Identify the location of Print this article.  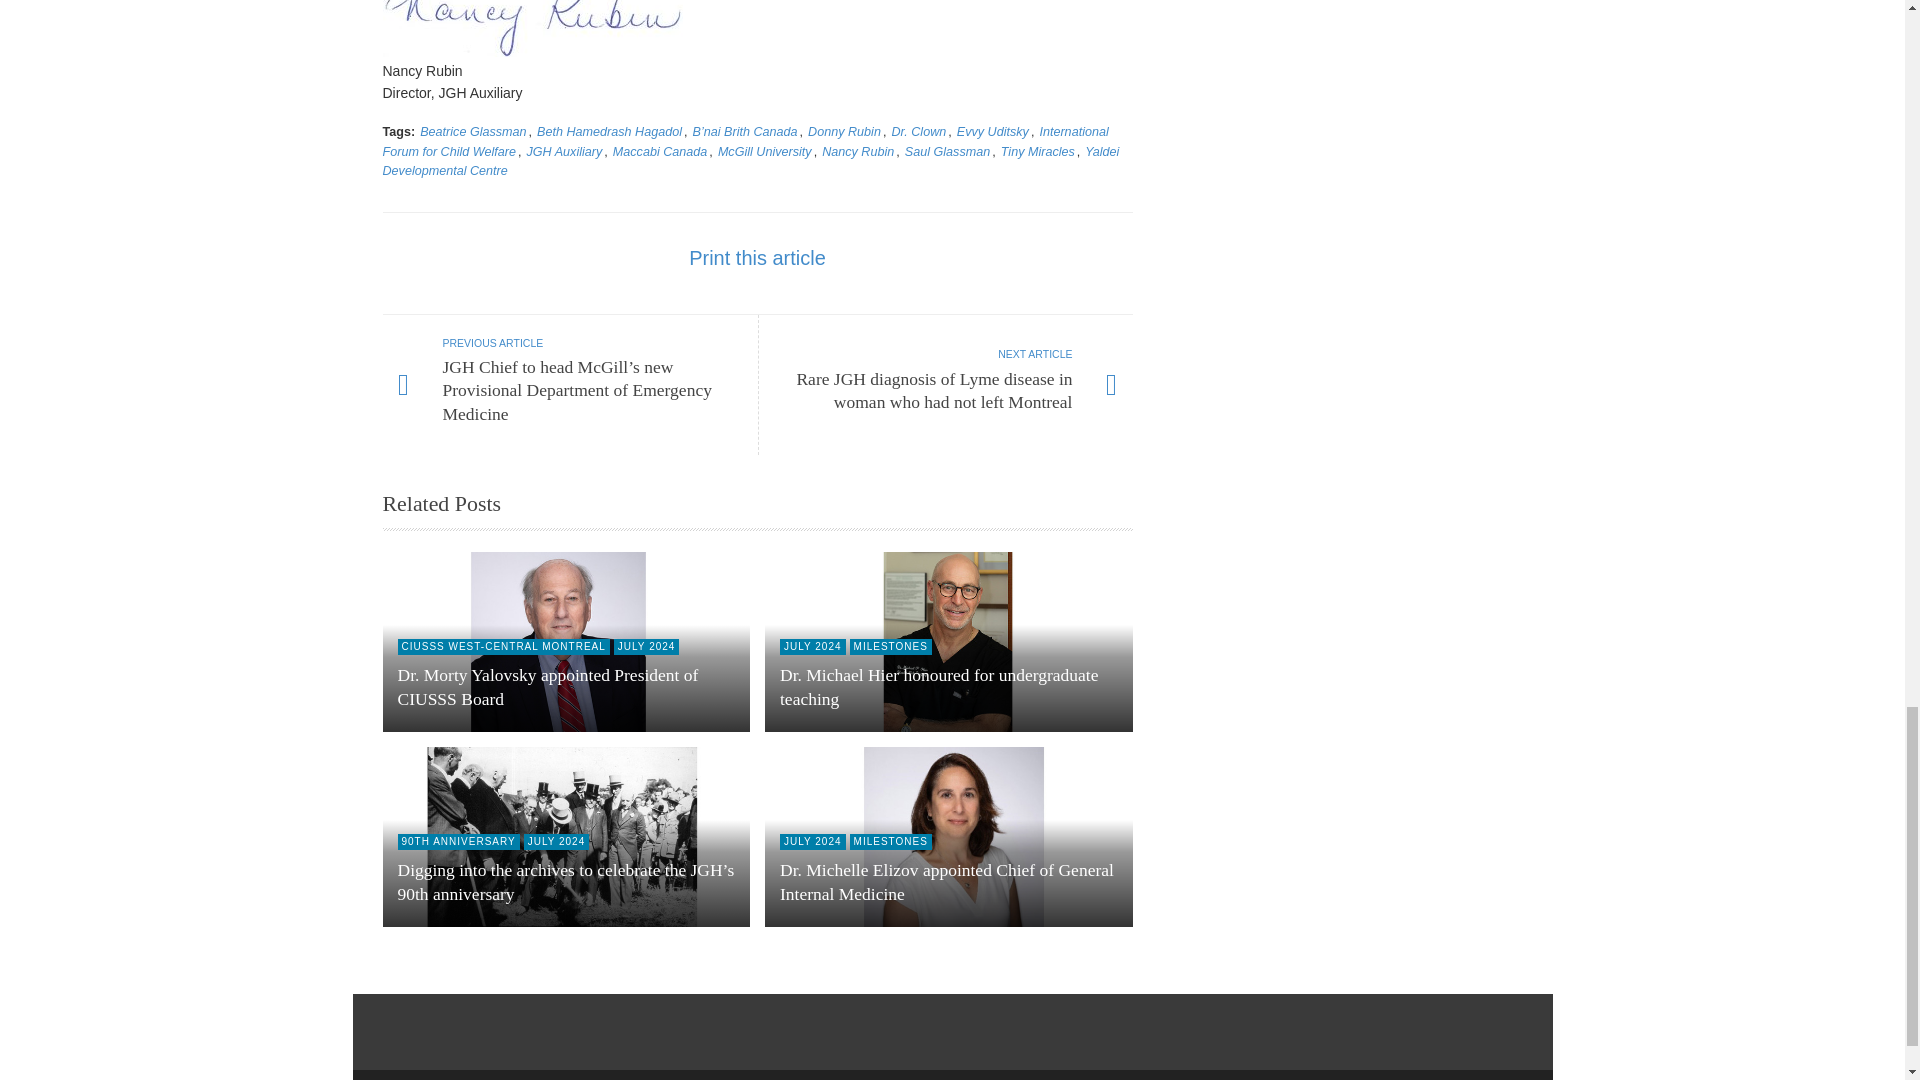
(757, 258).